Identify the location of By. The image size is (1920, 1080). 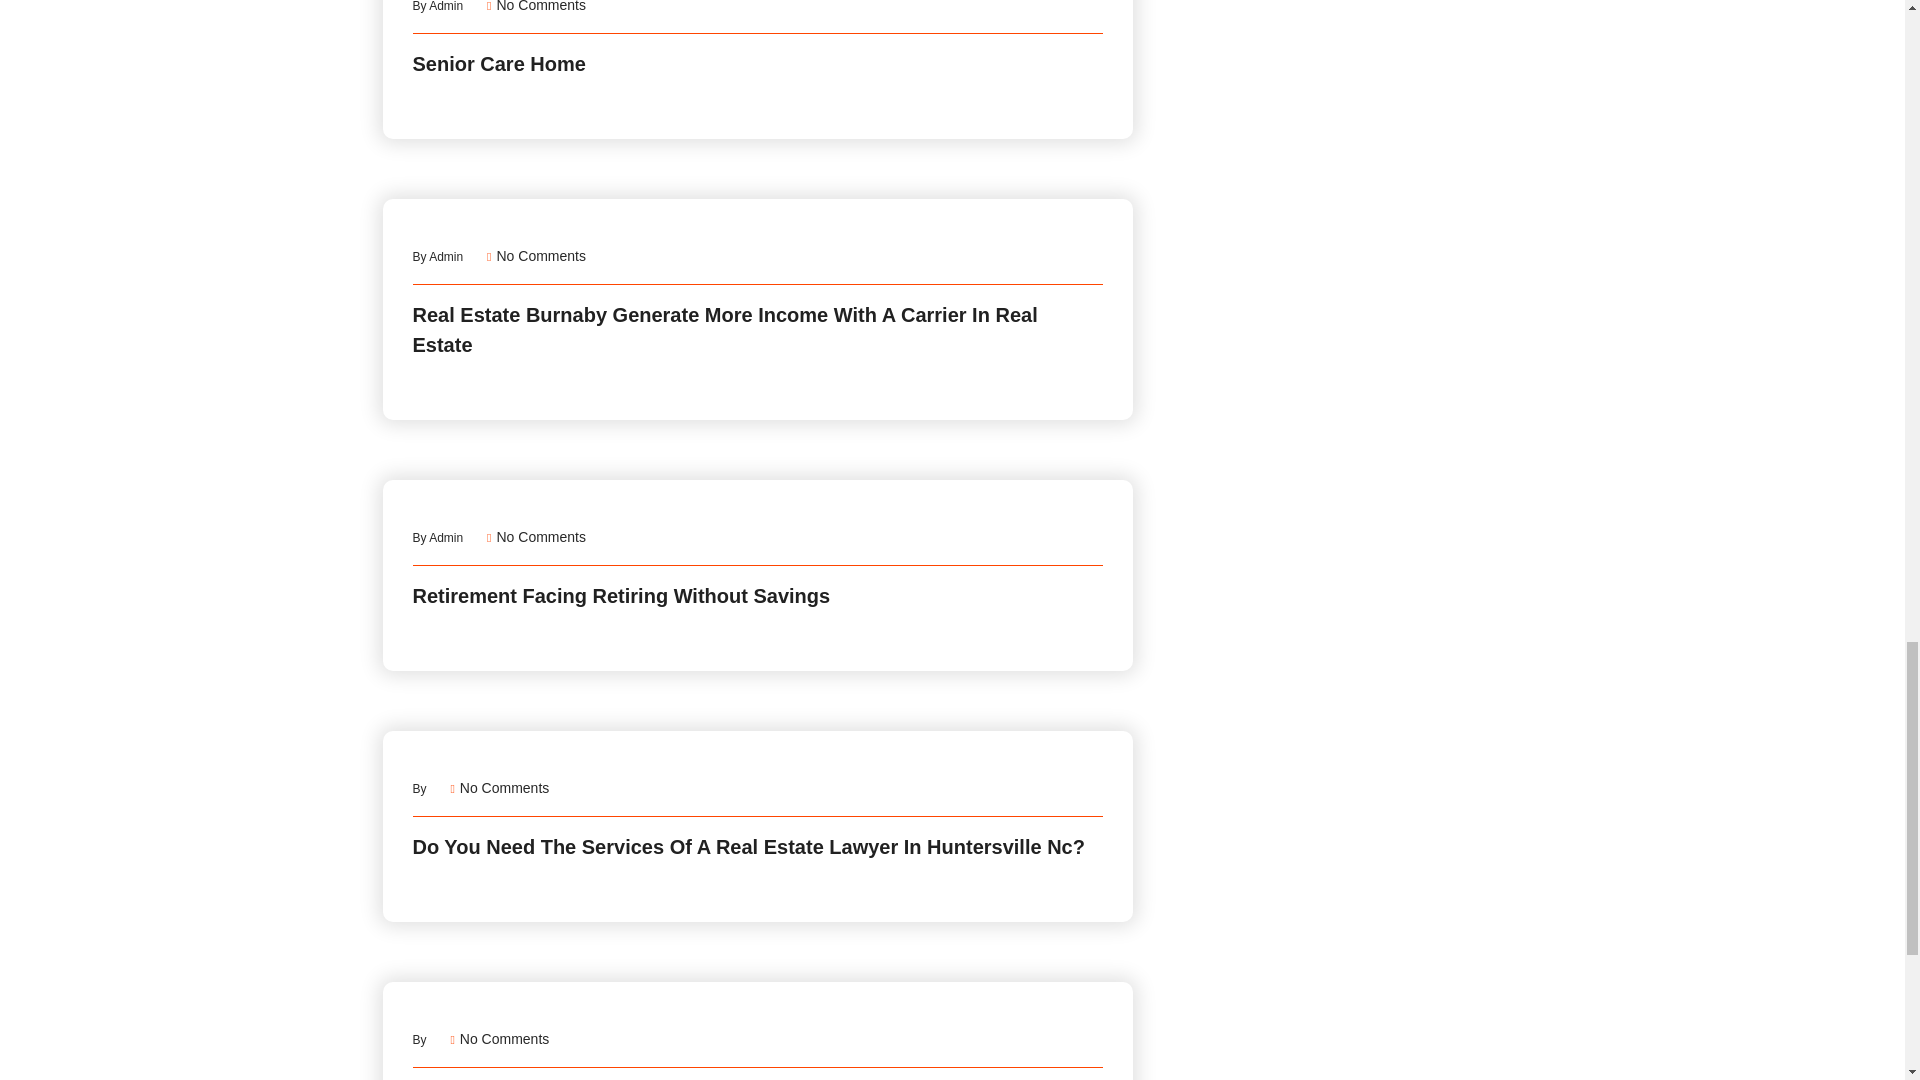
(437, 256).